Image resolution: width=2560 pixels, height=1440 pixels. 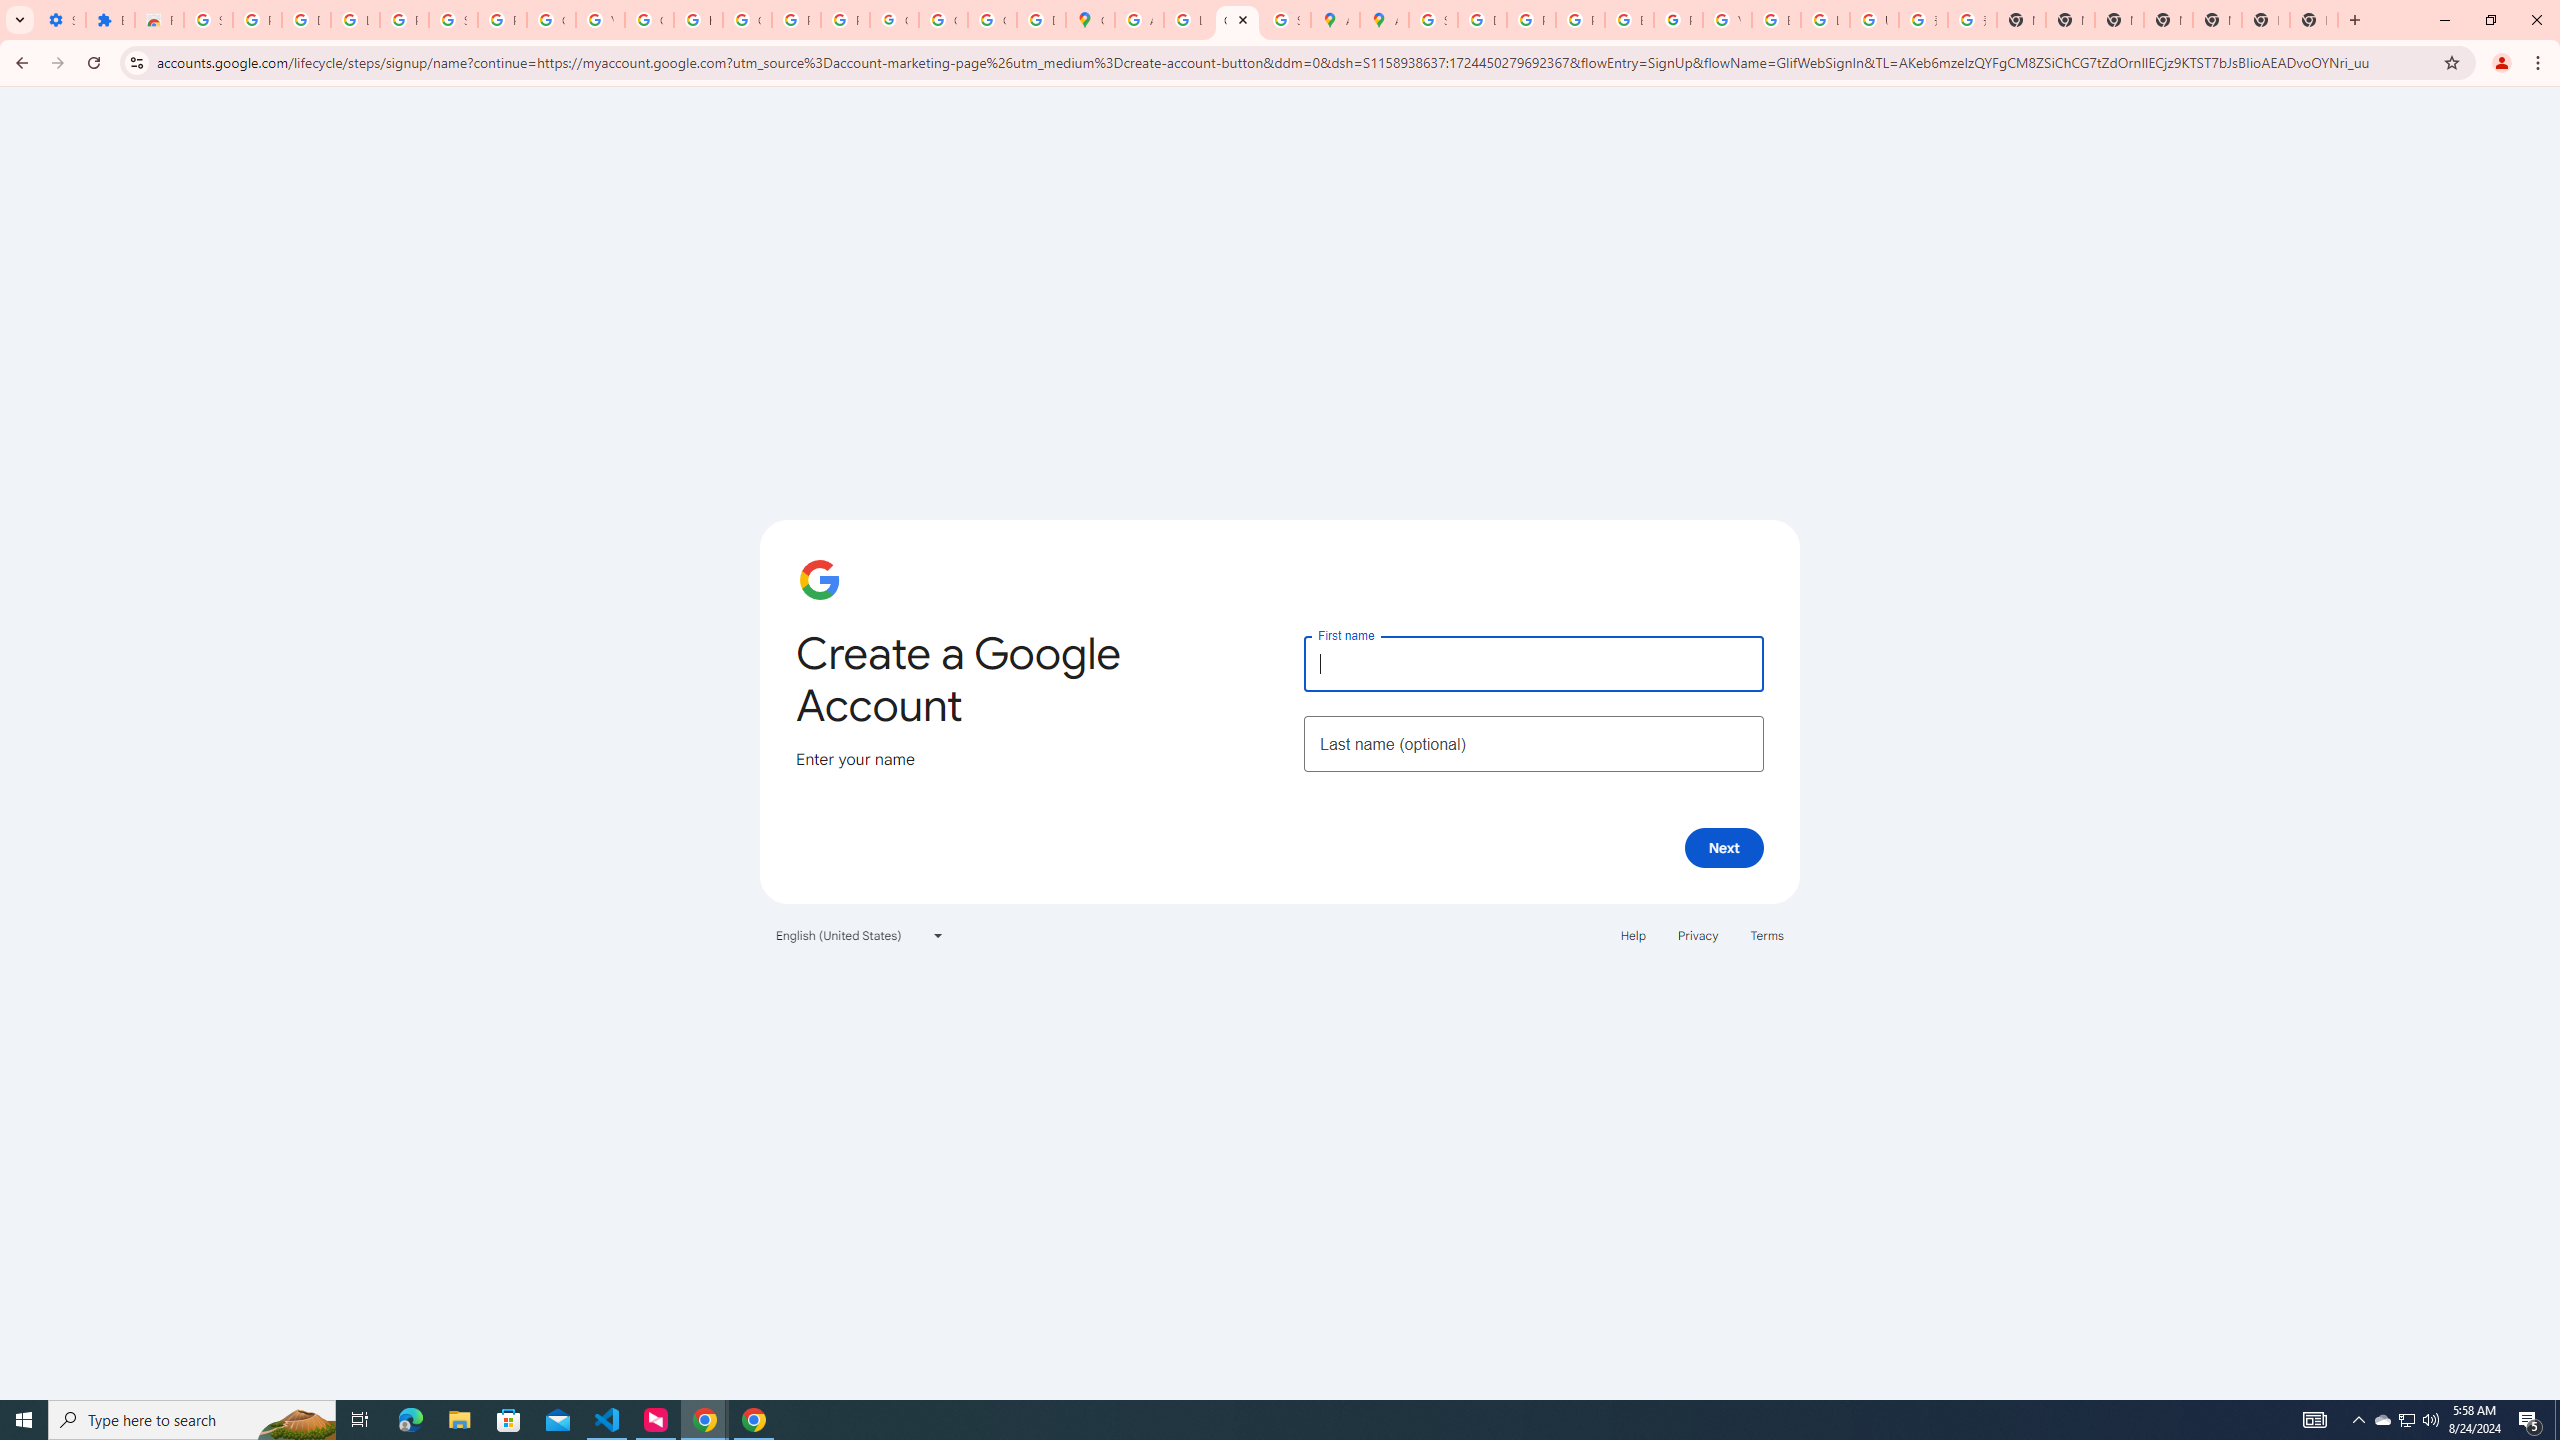 What do you see at coordinates (2168, 20) in the screenshot?
I see `New Tab` at bounding box center [2168, 20].